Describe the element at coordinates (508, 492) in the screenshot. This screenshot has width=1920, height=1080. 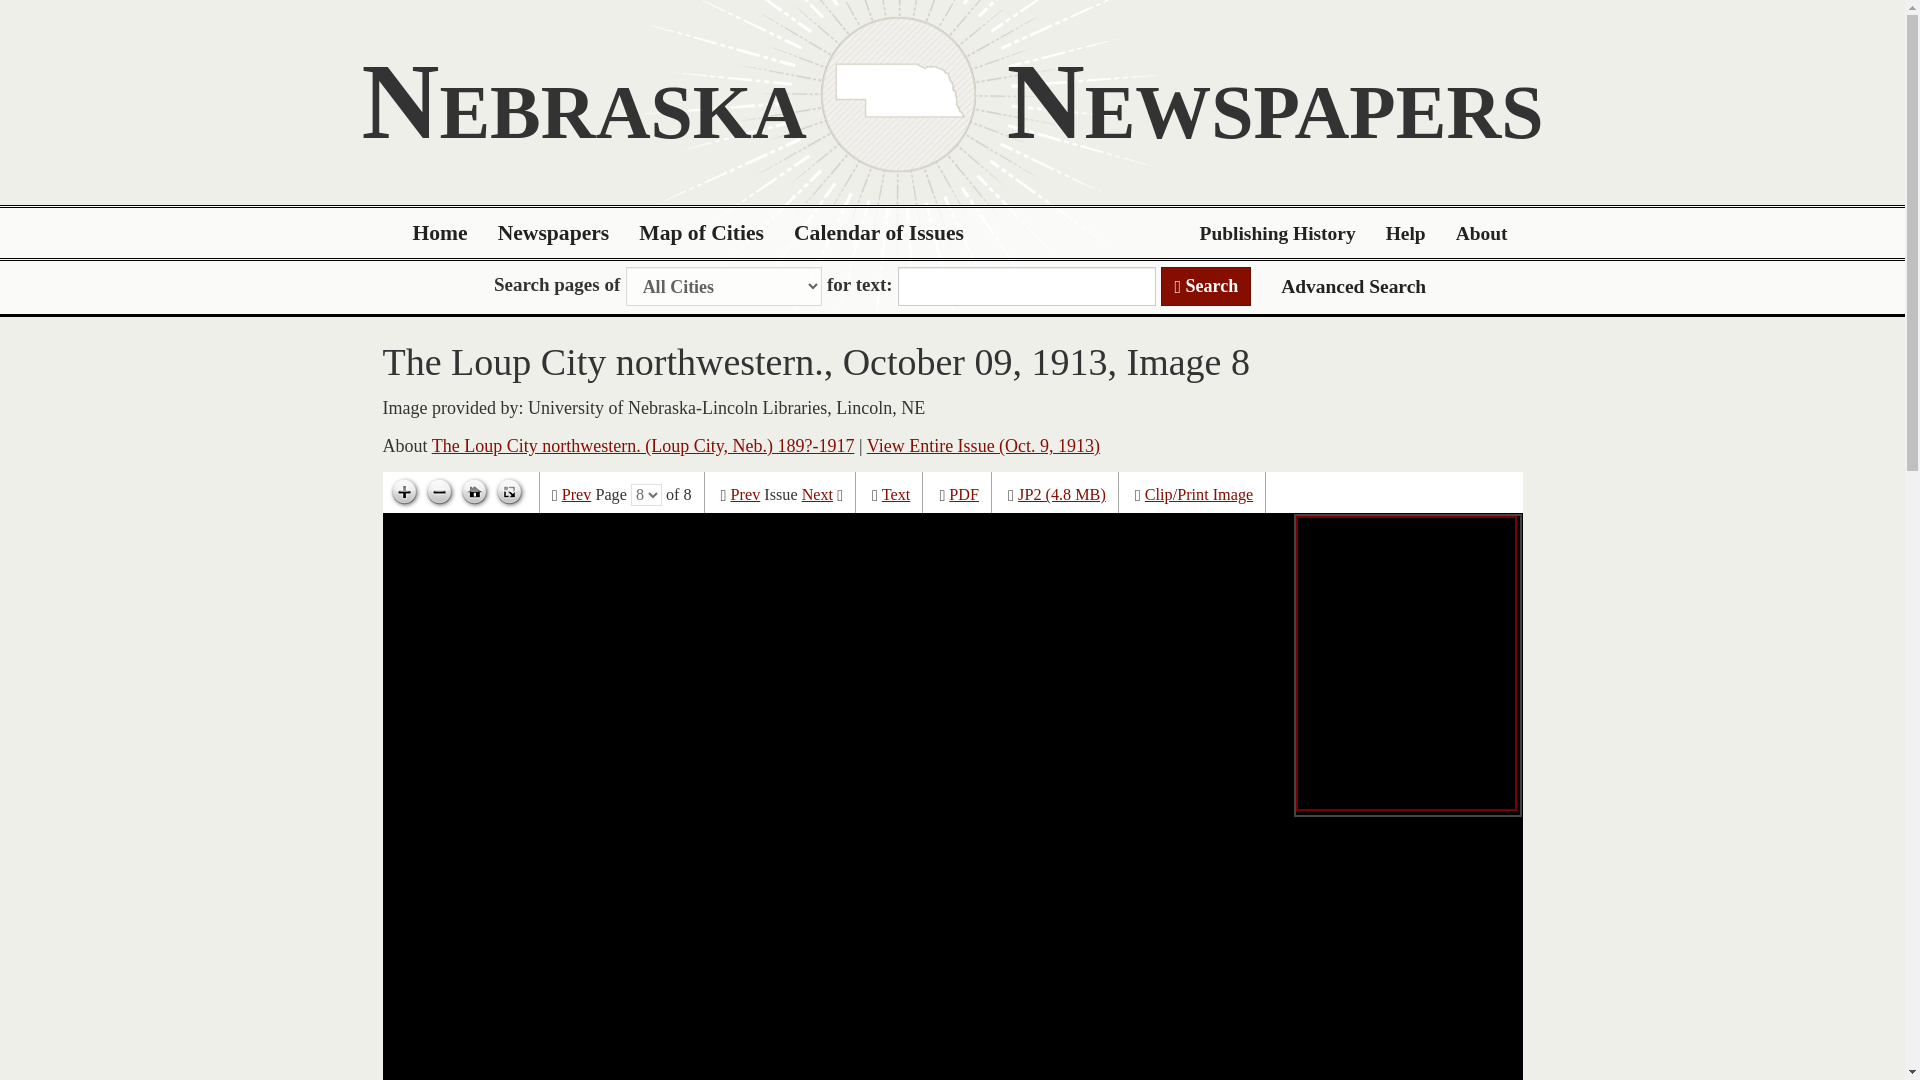
I see `Toggle full page` at that location.